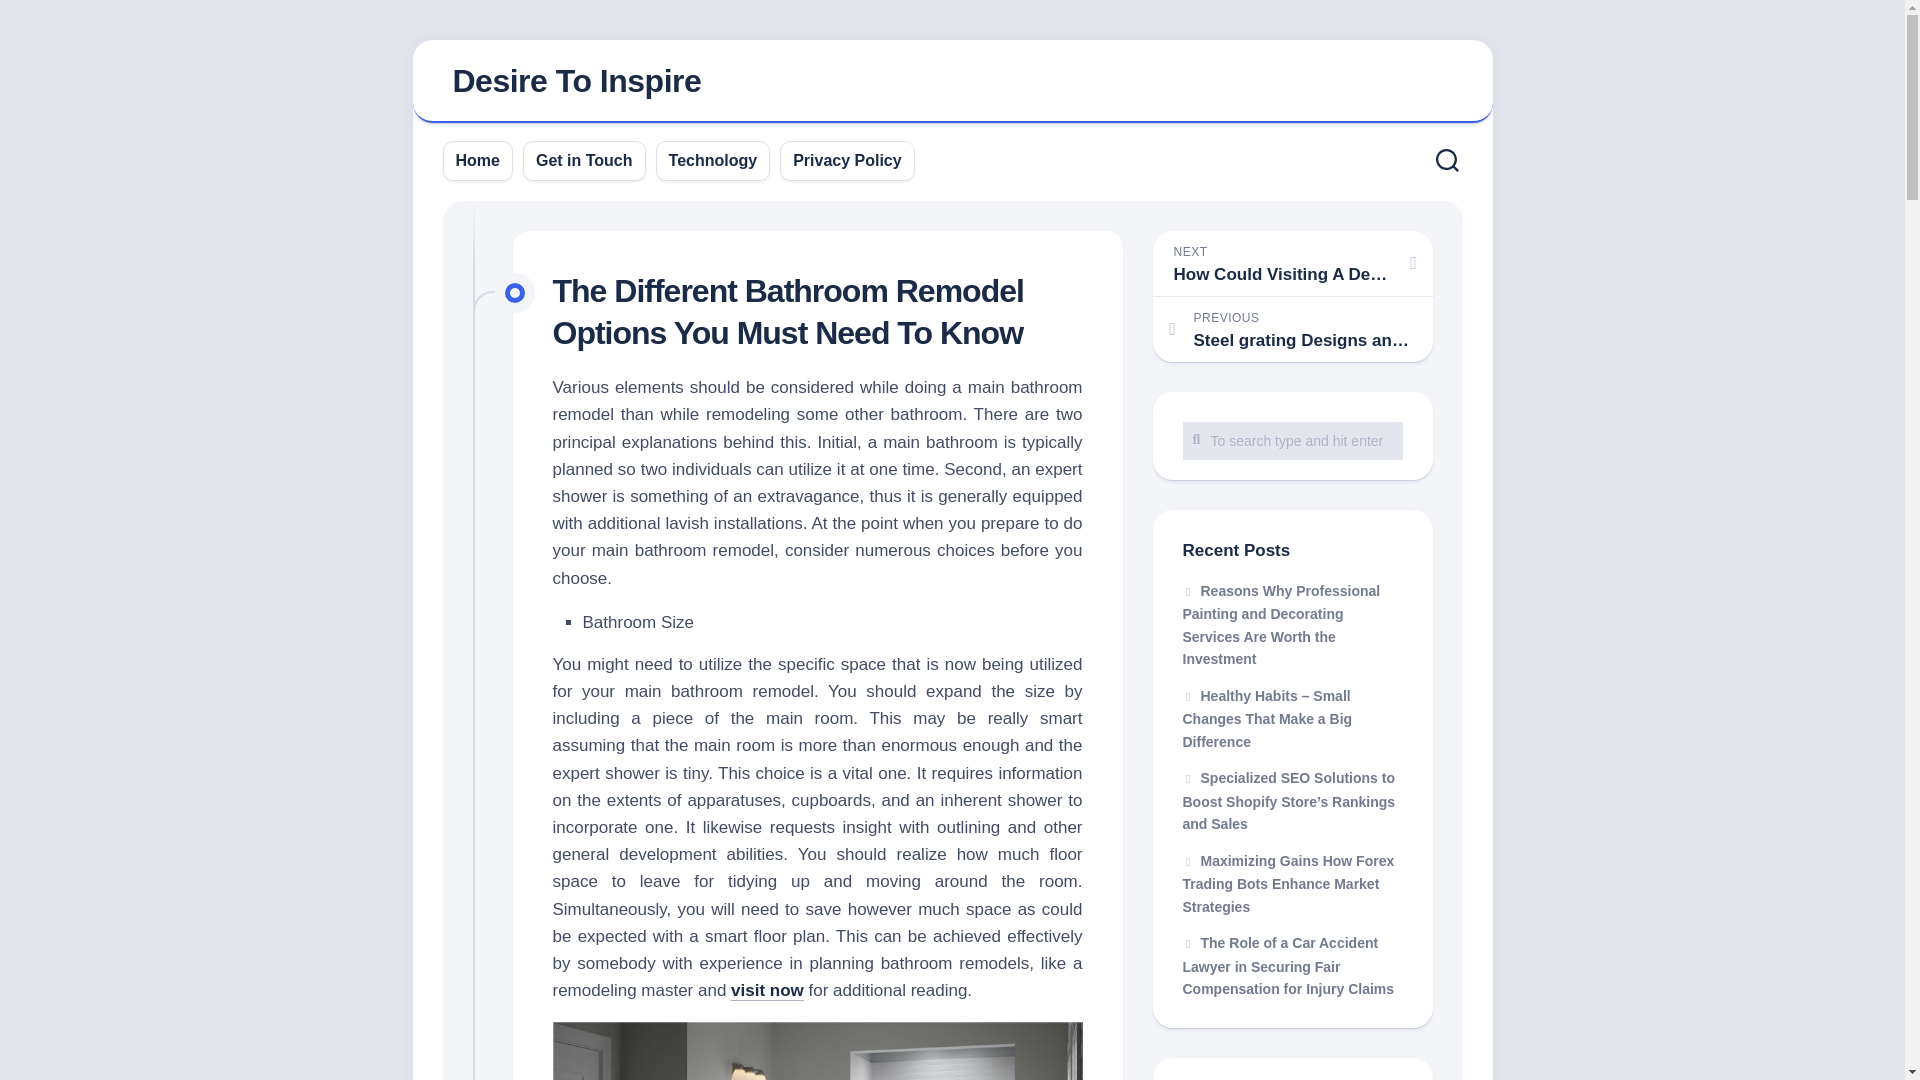 Image resolution: width=1920 pixels, height=1080 pixels. Describe the element at coordinates (478, 160) in the screenshot. I see `Home` at that location.